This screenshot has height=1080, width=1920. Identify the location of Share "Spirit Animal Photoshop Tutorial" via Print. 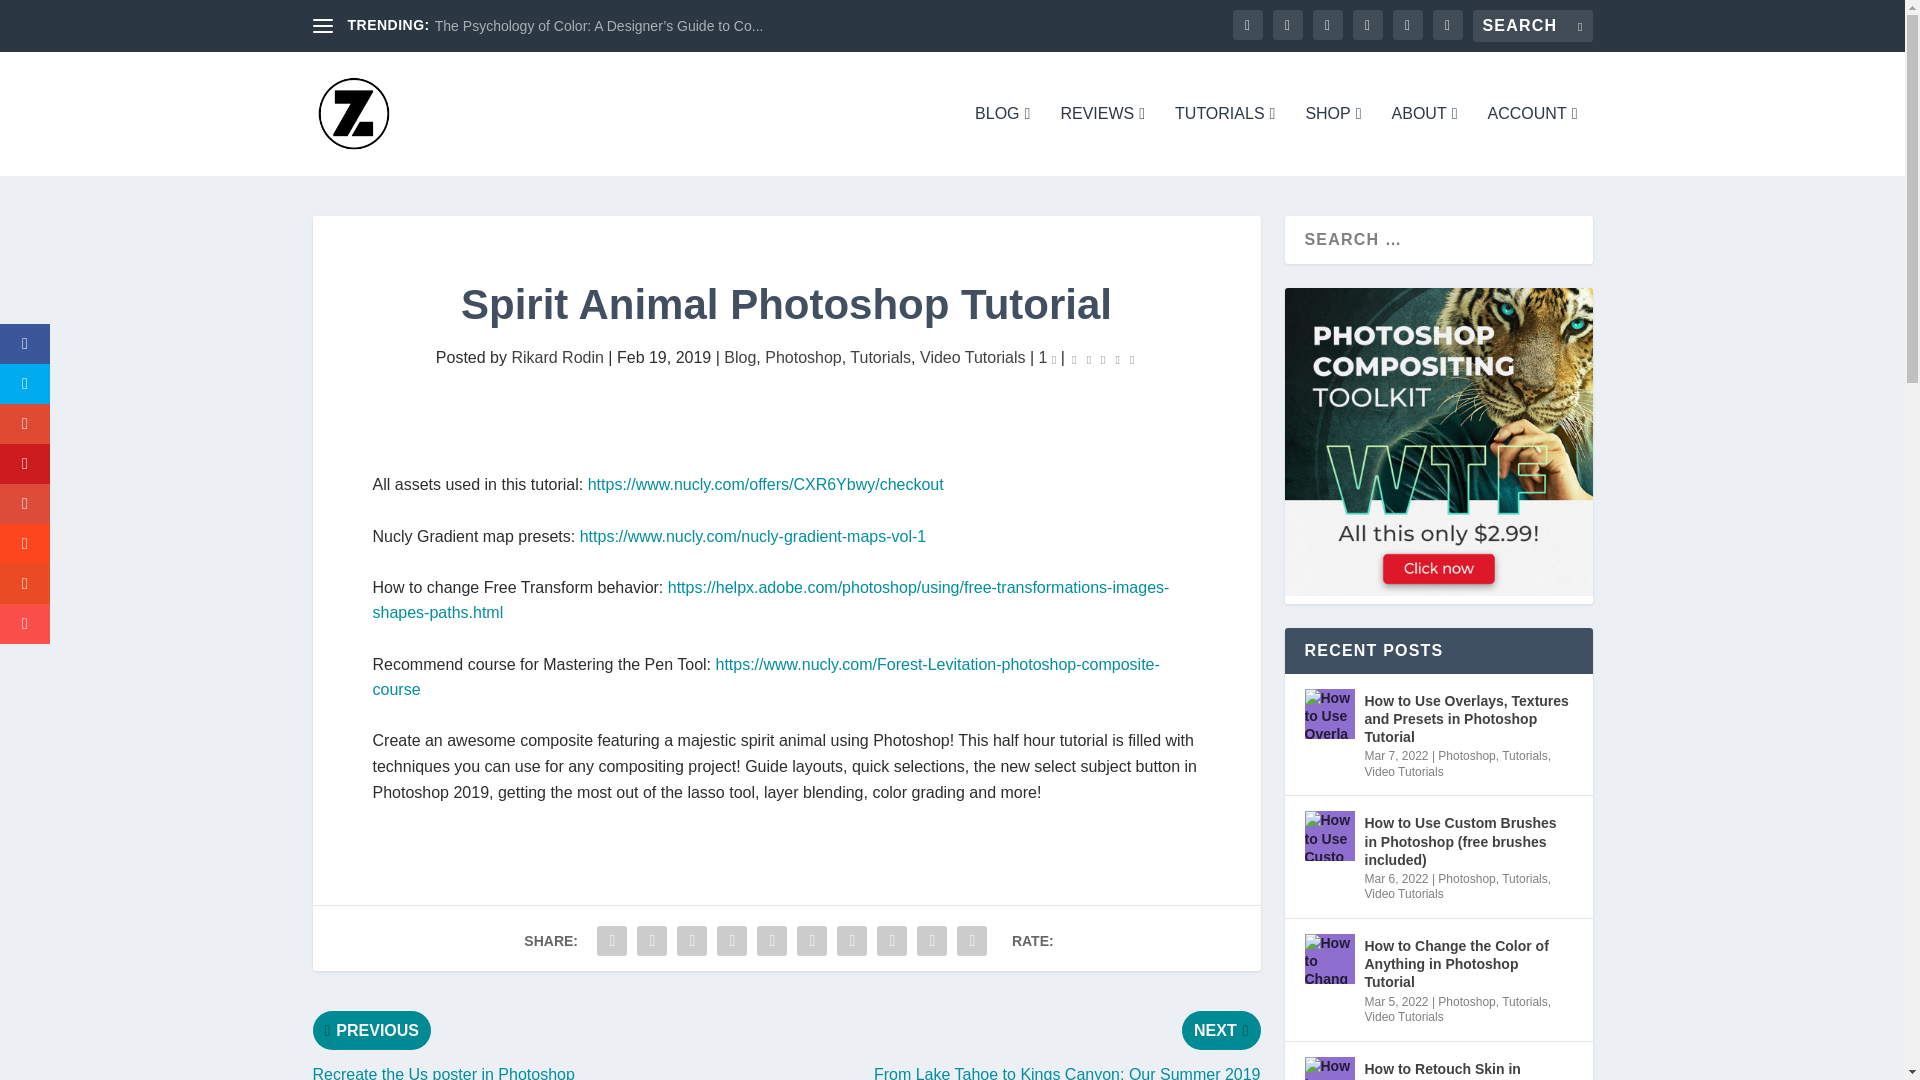
(972, 941).